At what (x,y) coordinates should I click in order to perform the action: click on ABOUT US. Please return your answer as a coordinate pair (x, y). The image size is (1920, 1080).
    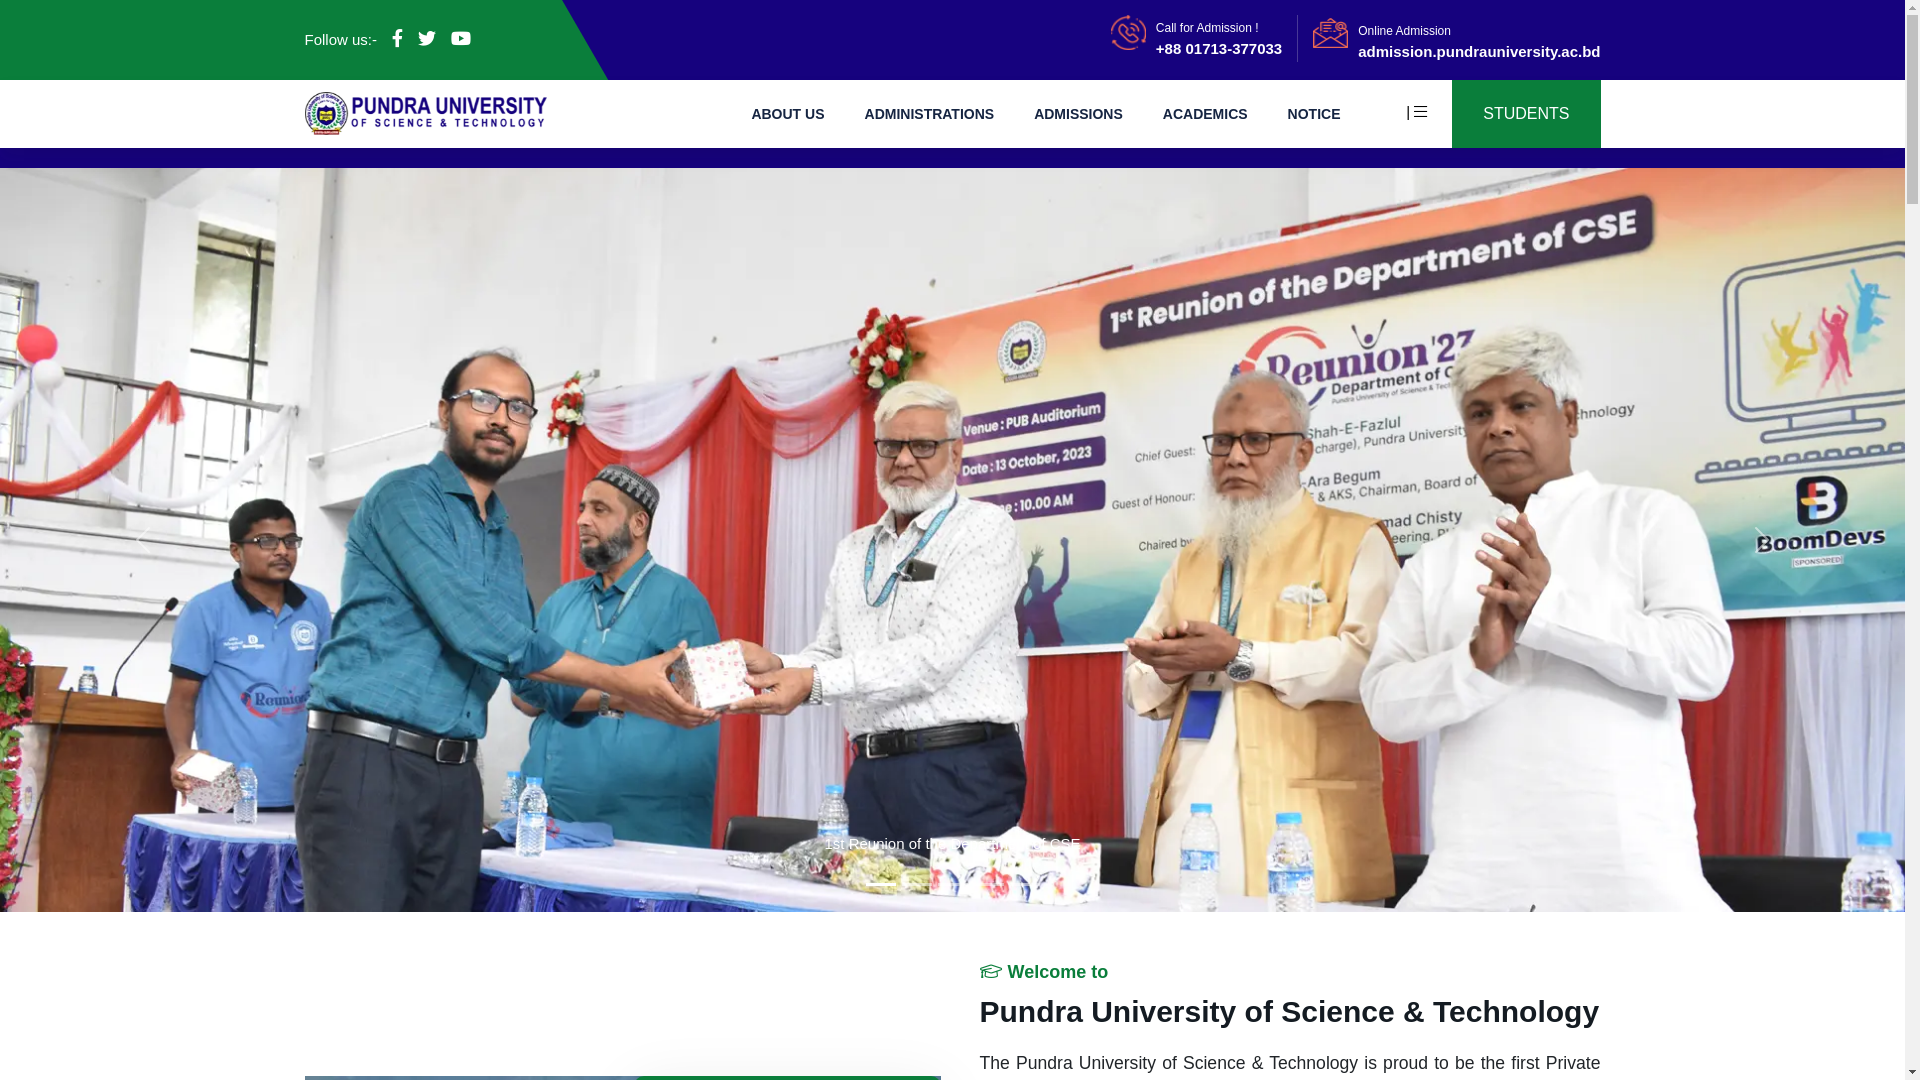
    Looking at the image, I should click on (788, 113).